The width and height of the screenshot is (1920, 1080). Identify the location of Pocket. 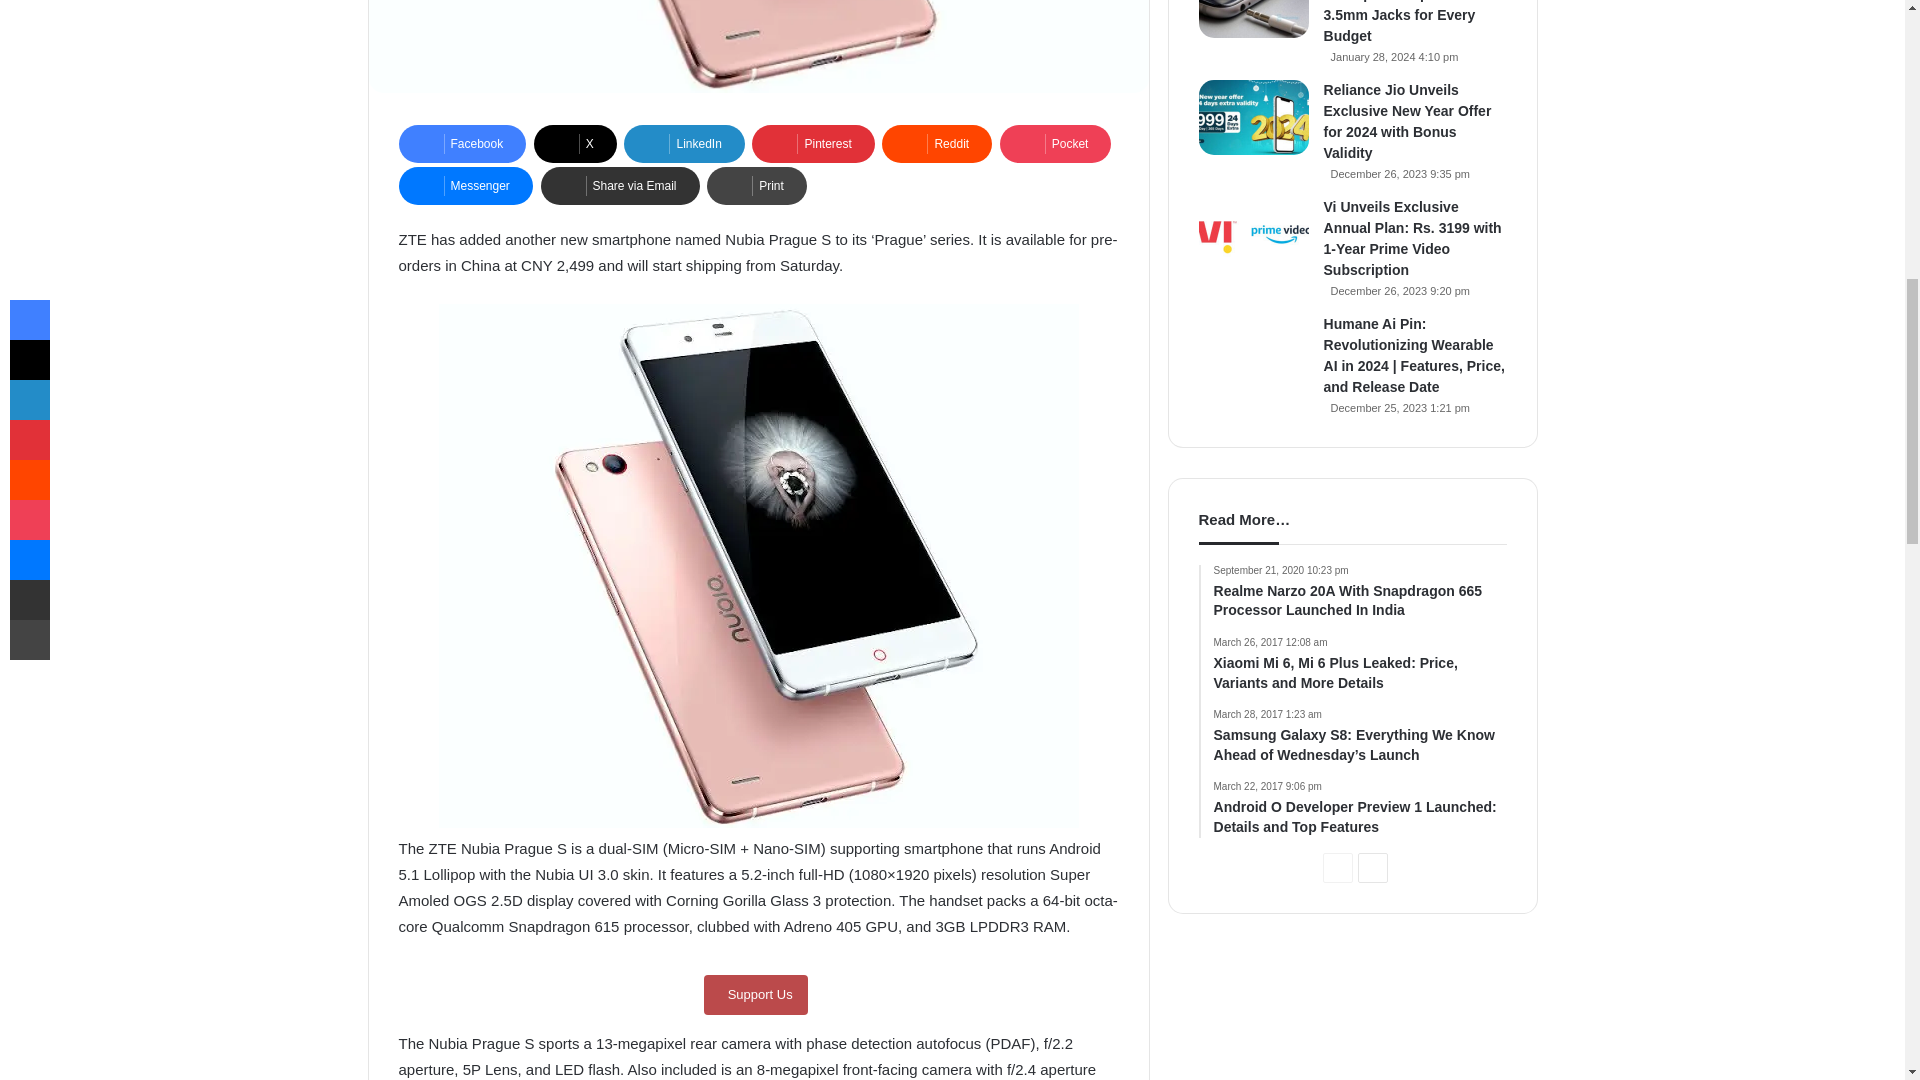
(1056, 144).